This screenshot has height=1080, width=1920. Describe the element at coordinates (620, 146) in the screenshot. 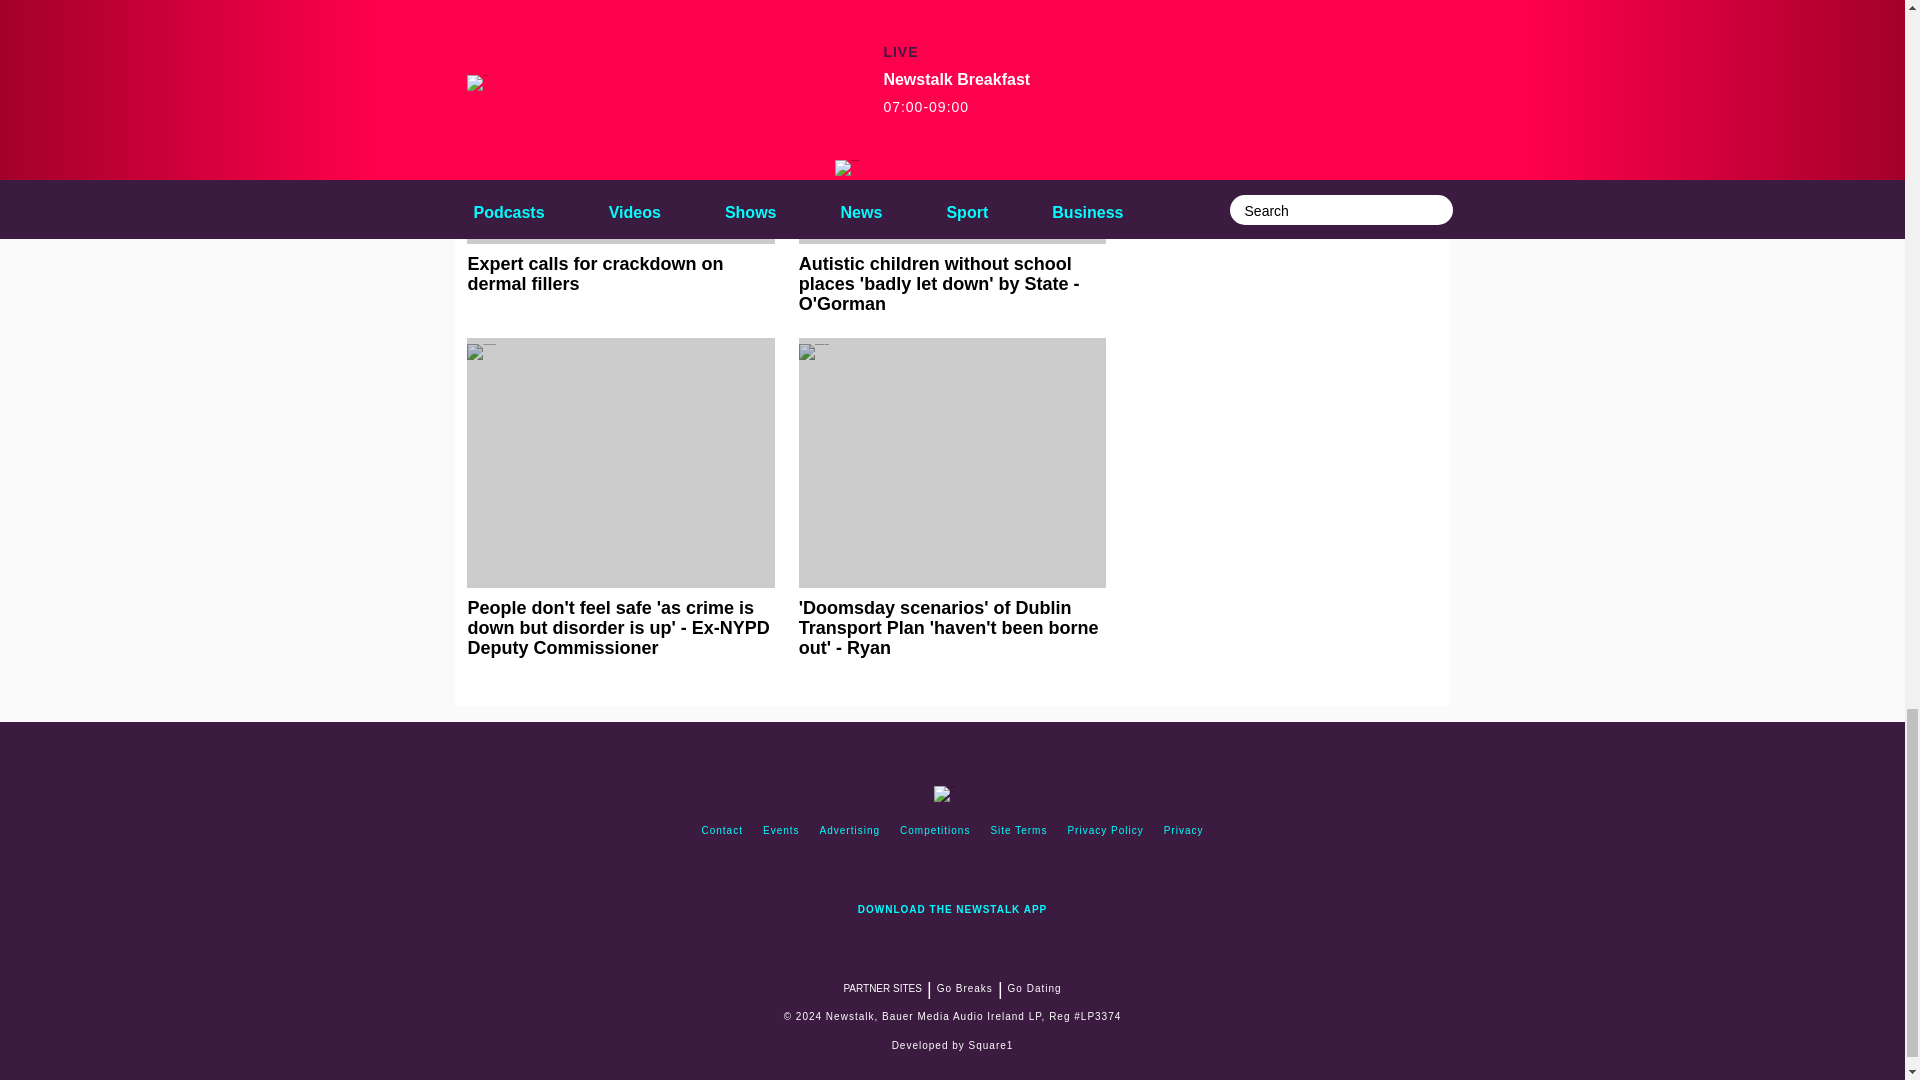

I see `Expert calls for crackdown on dermal fillers` at that location.